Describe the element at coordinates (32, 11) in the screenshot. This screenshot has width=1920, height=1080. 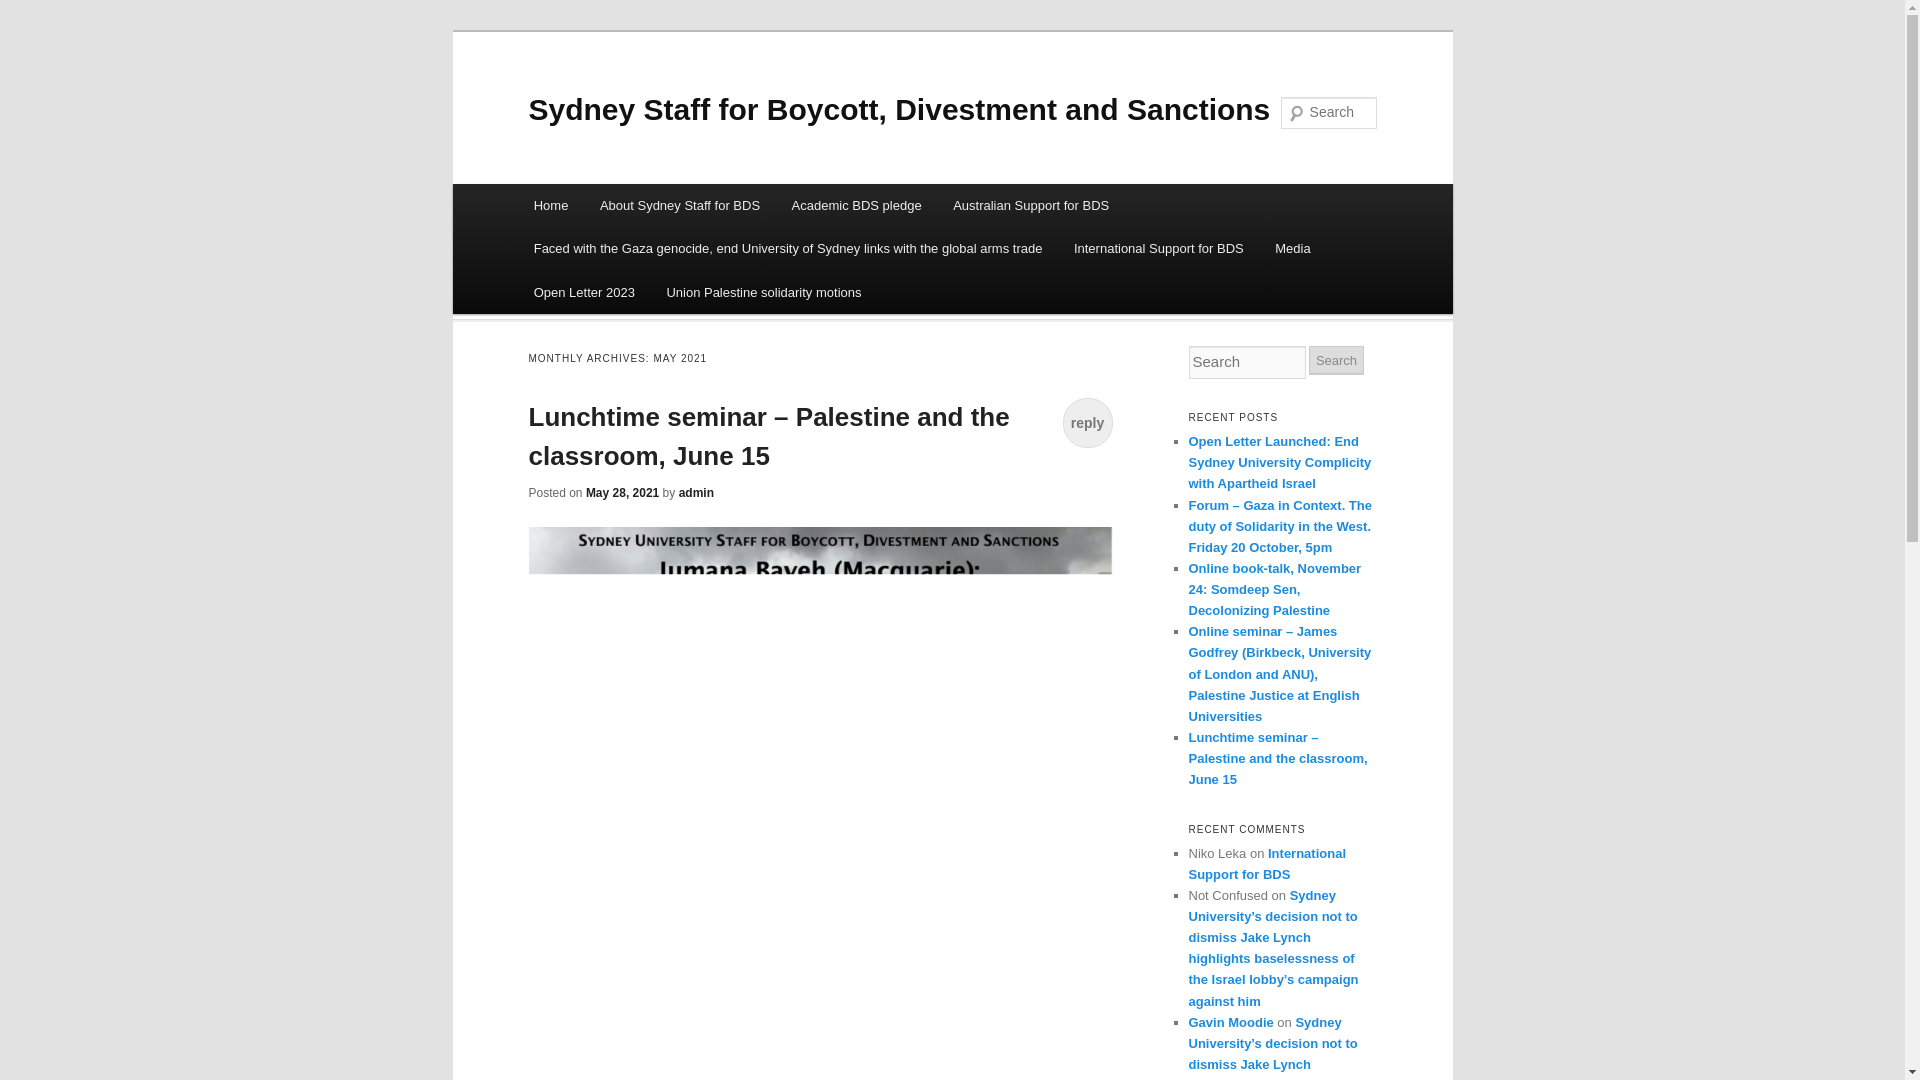
I see `Search` at that location.